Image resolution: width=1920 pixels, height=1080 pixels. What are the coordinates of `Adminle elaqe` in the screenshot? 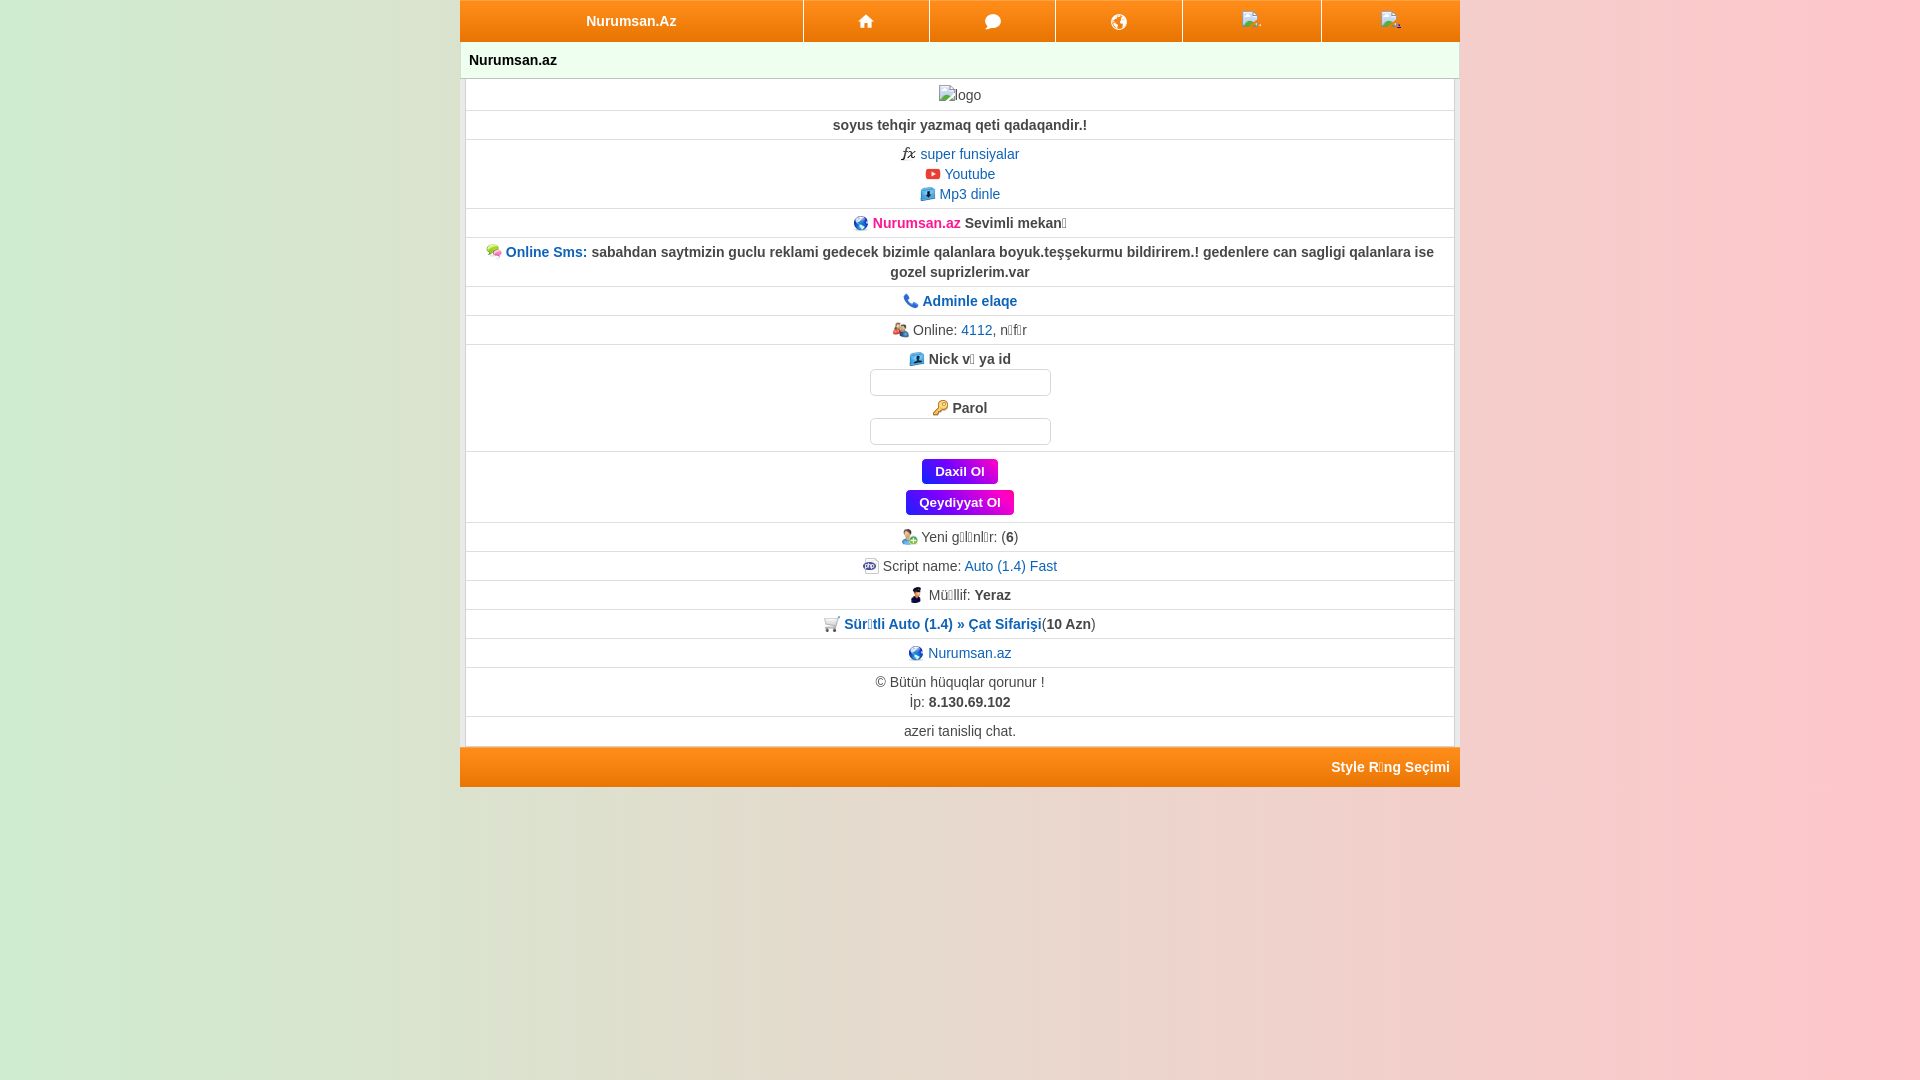 It's located at (970, 301).